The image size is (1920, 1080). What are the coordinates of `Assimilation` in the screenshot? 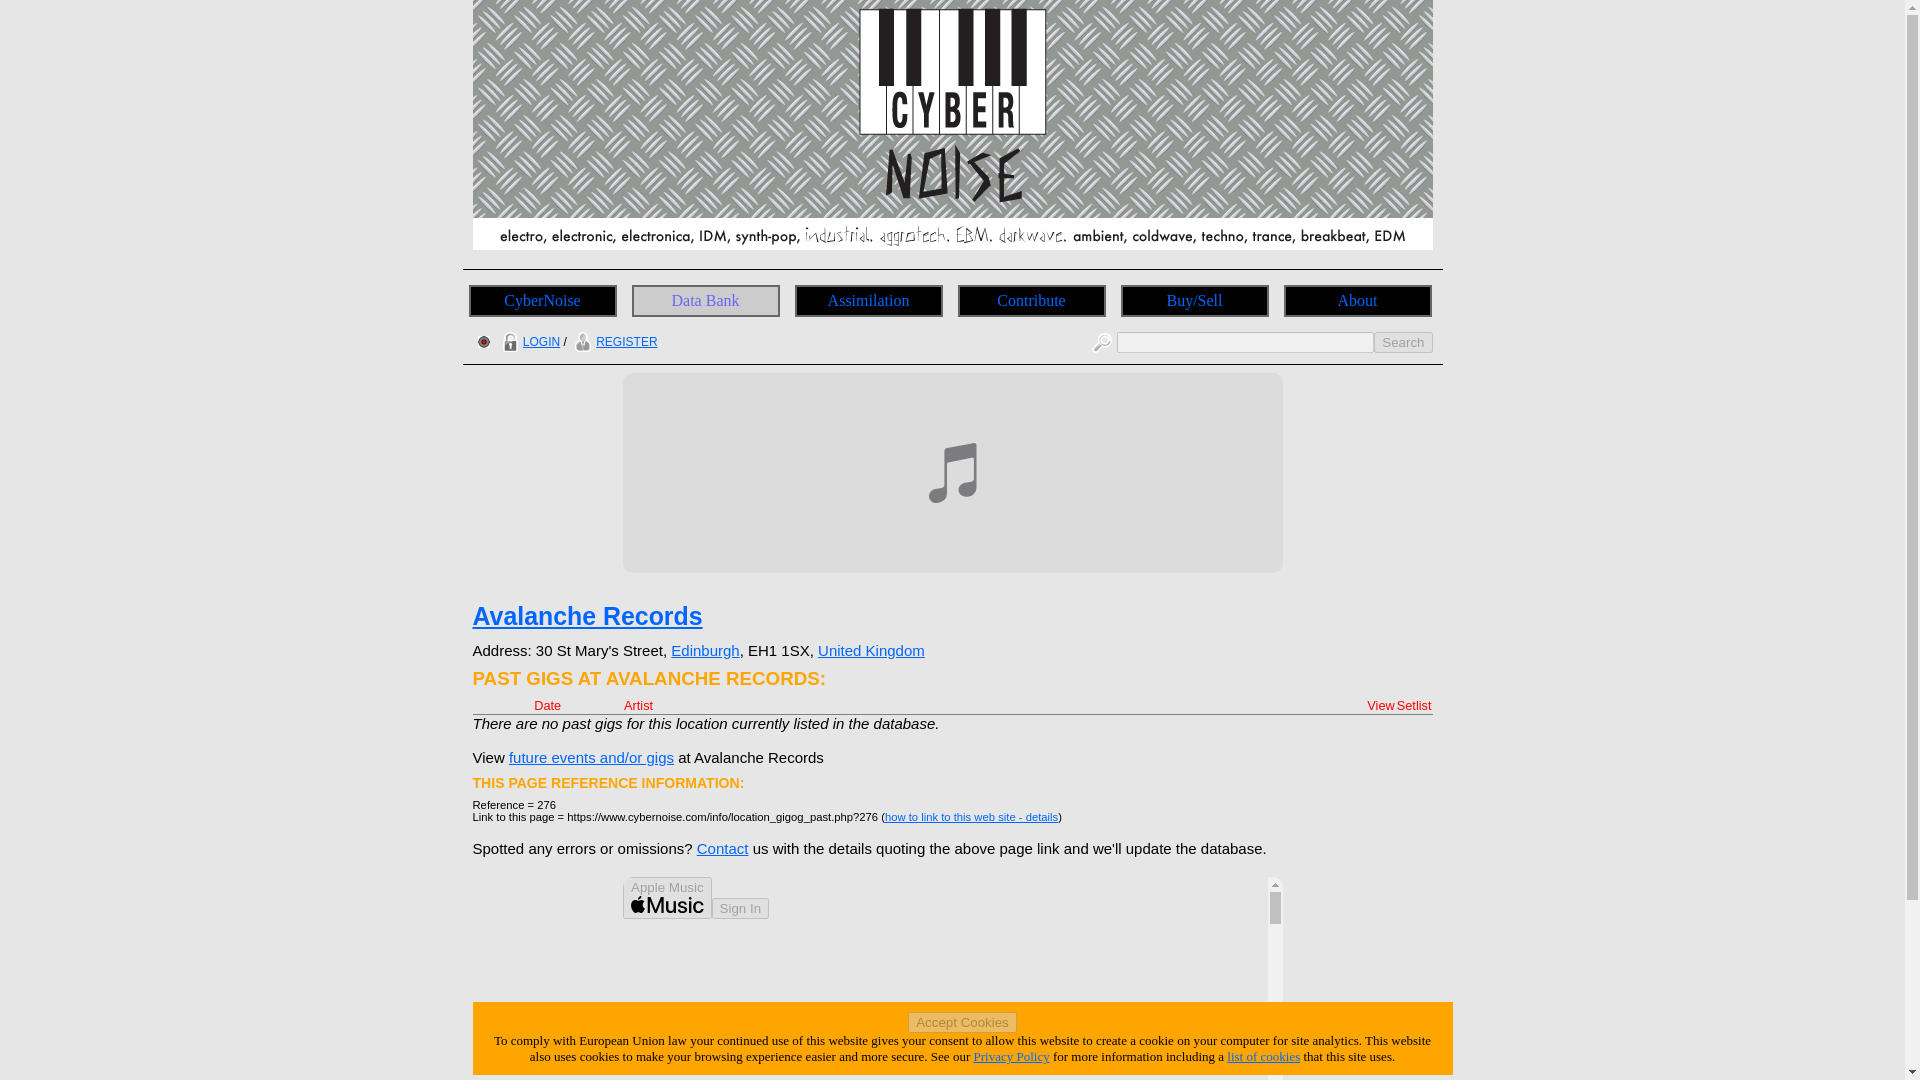 It's located at (868, 301).